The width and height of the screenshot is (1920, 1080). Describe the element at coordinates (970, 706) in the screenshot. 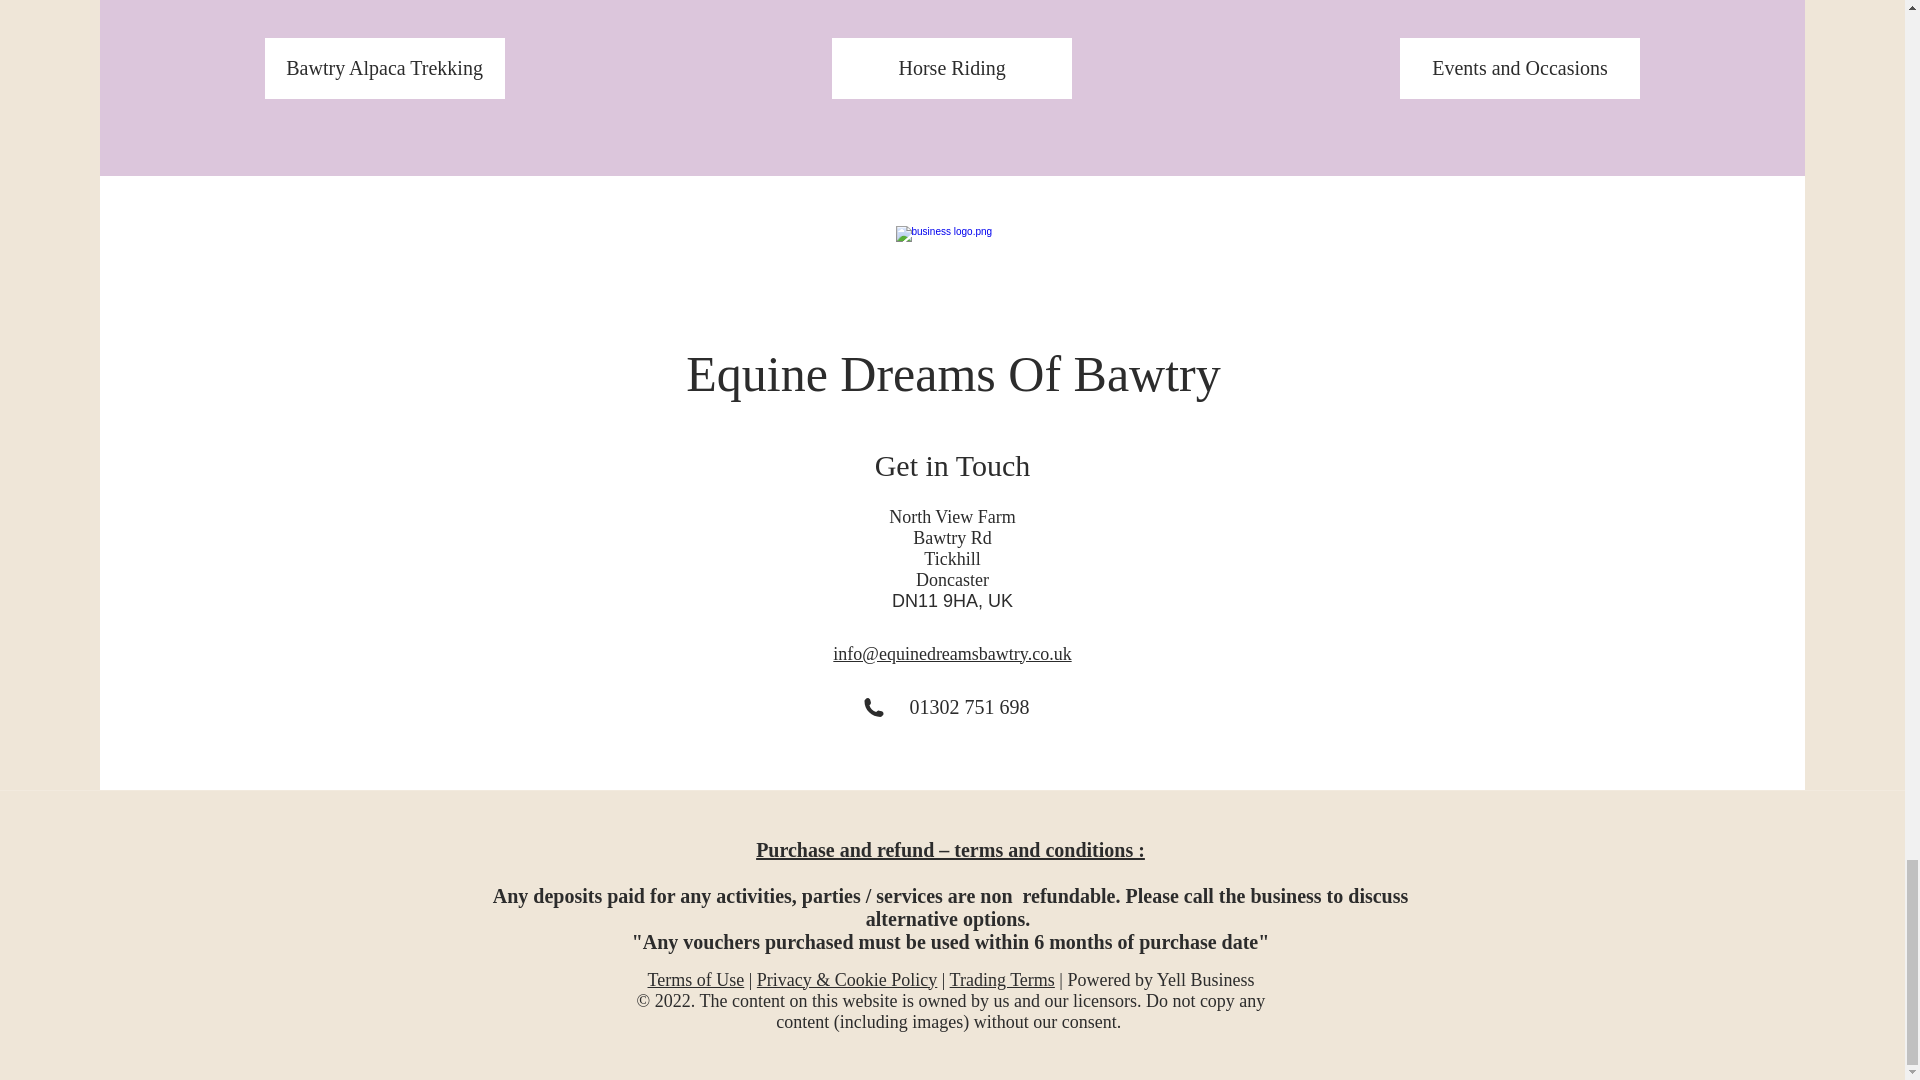

I see `01302 751 698` at that location.